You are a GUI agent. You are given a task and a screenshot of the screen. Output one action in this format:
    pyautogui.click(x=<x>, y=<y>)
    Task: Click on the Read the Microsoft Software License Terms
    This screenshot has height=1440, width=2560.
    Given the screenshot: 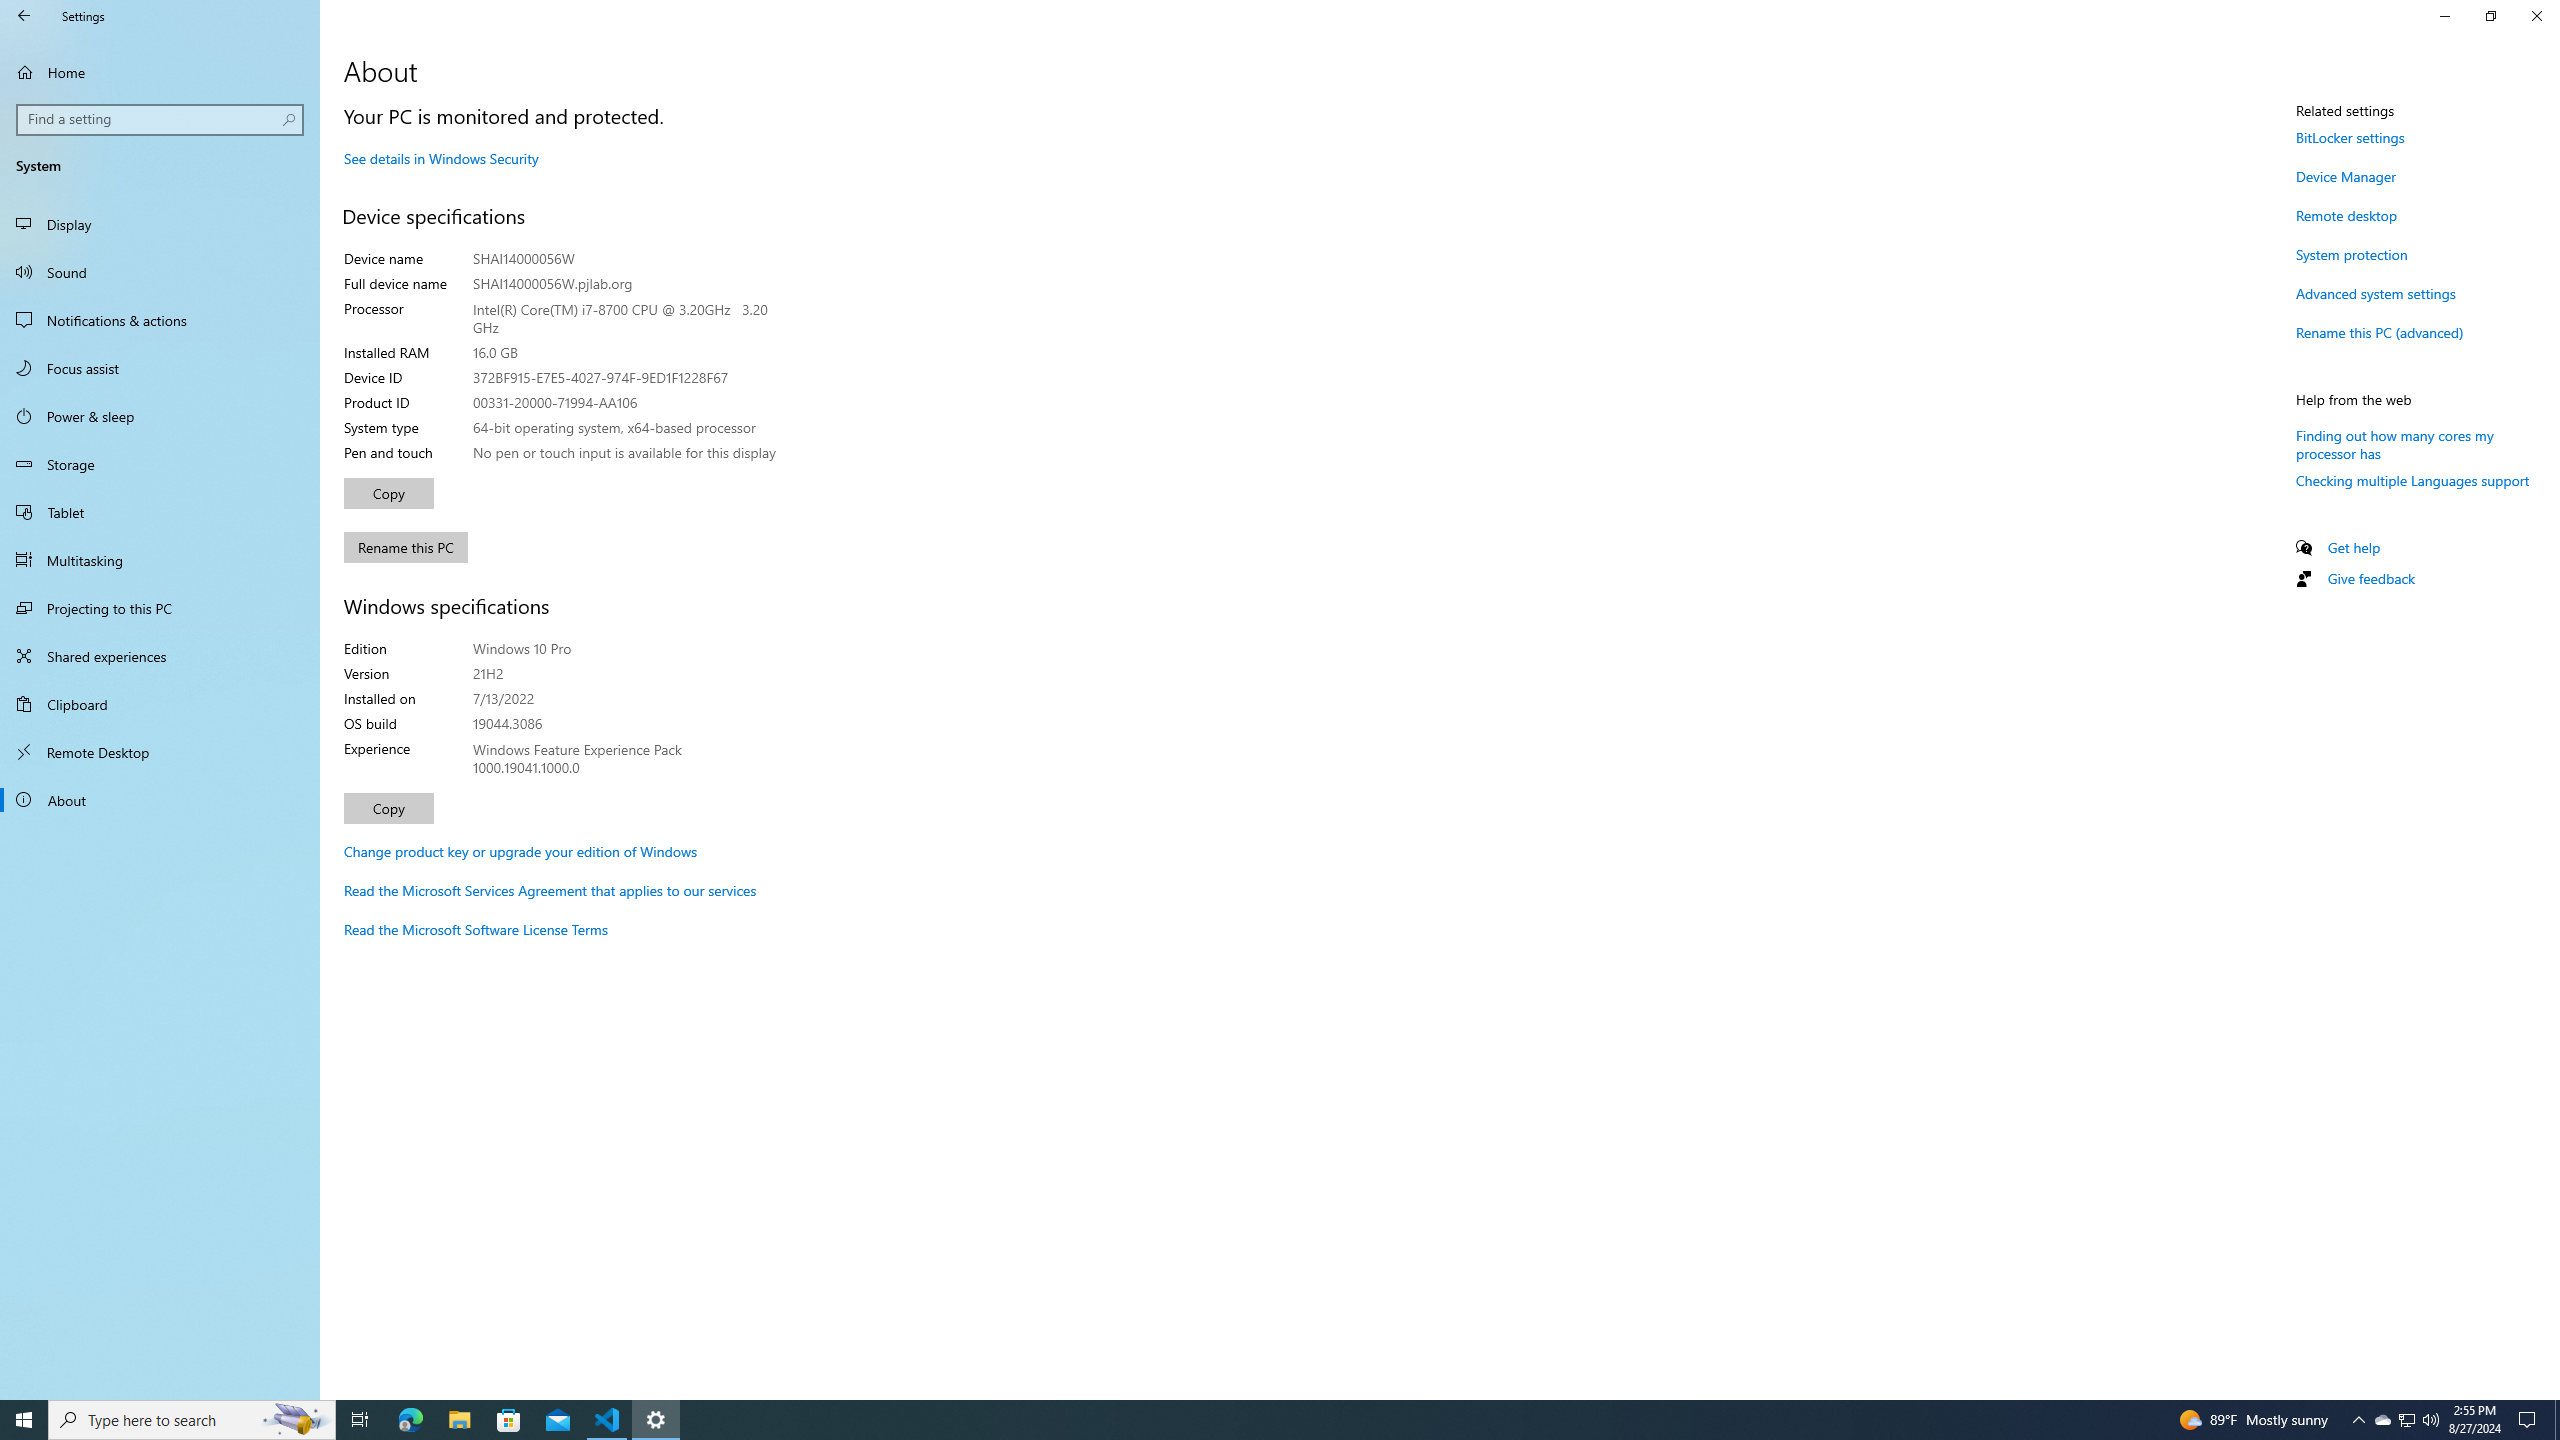 What is the action you would take?
    pyautogui.click(x=476, y=929)
    